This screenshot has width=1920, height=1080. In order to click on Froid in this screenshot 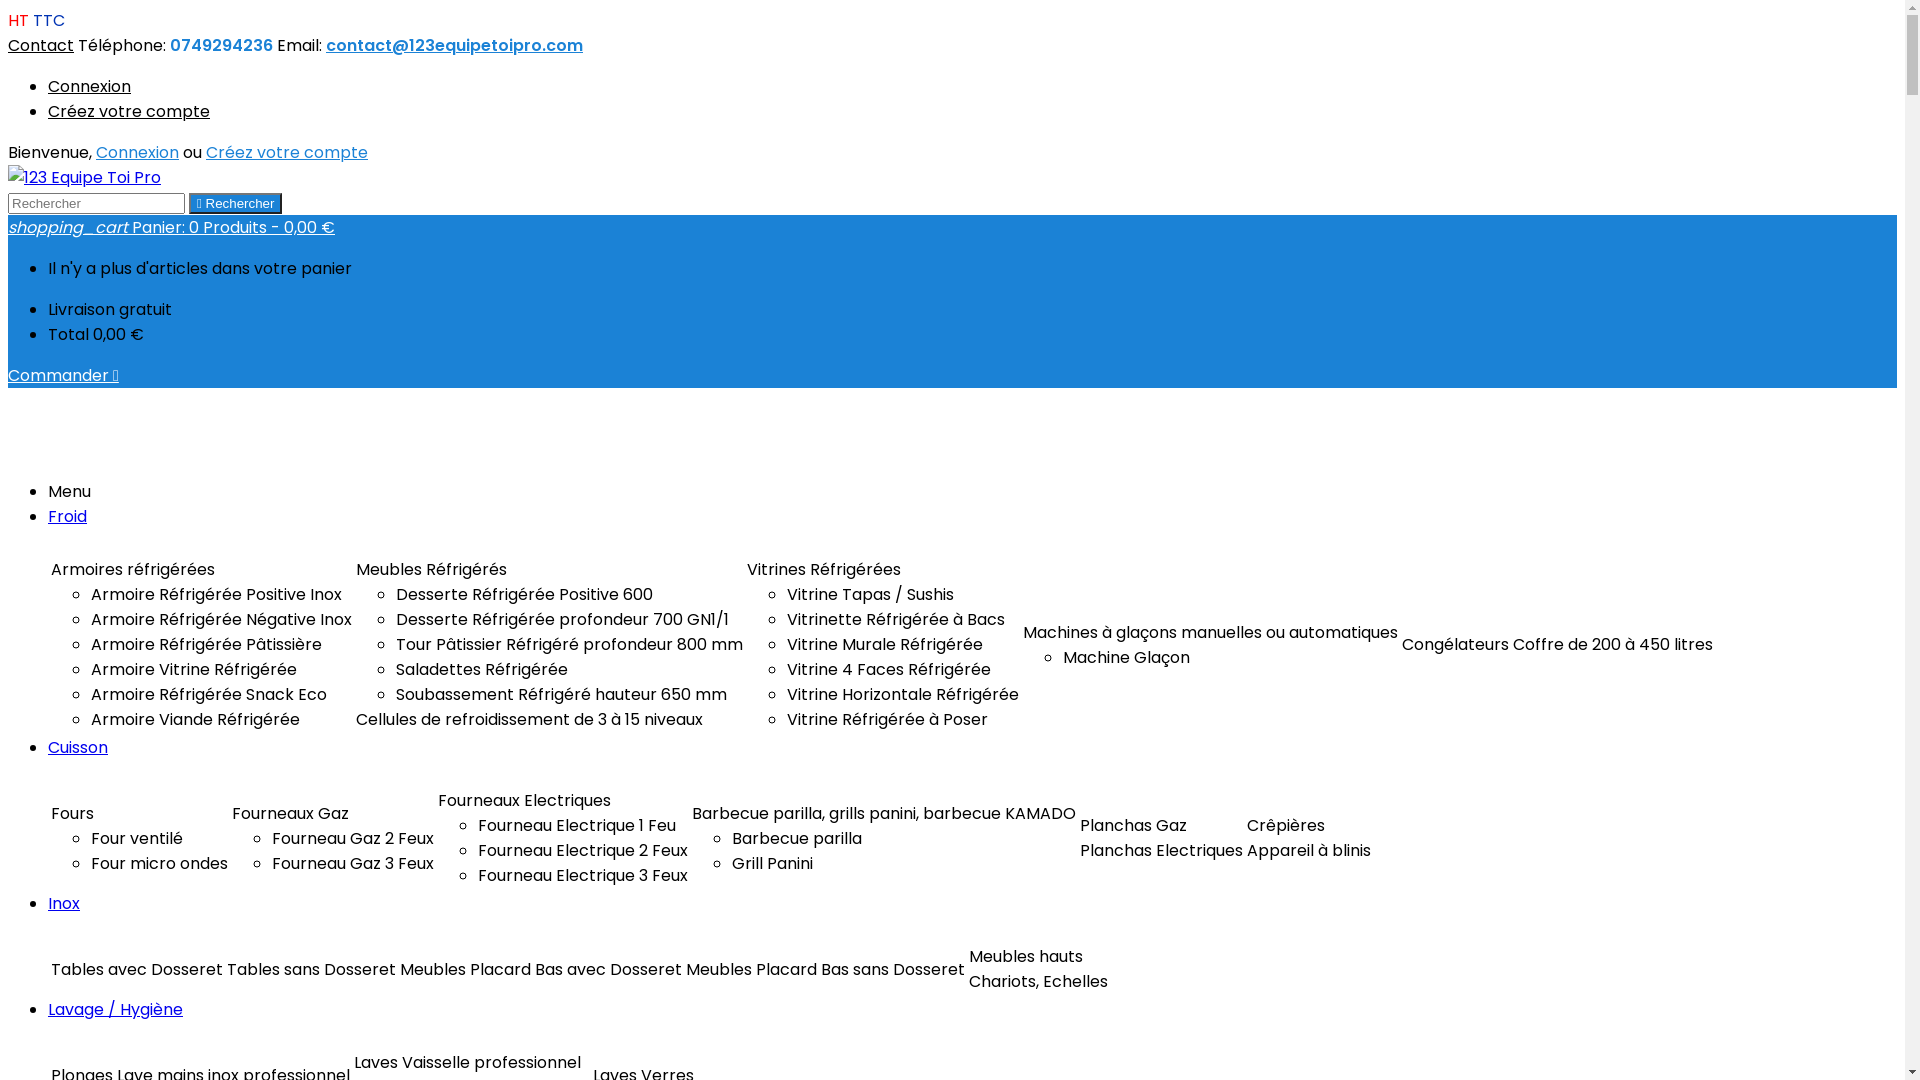, I will do `click(68, 516)`.